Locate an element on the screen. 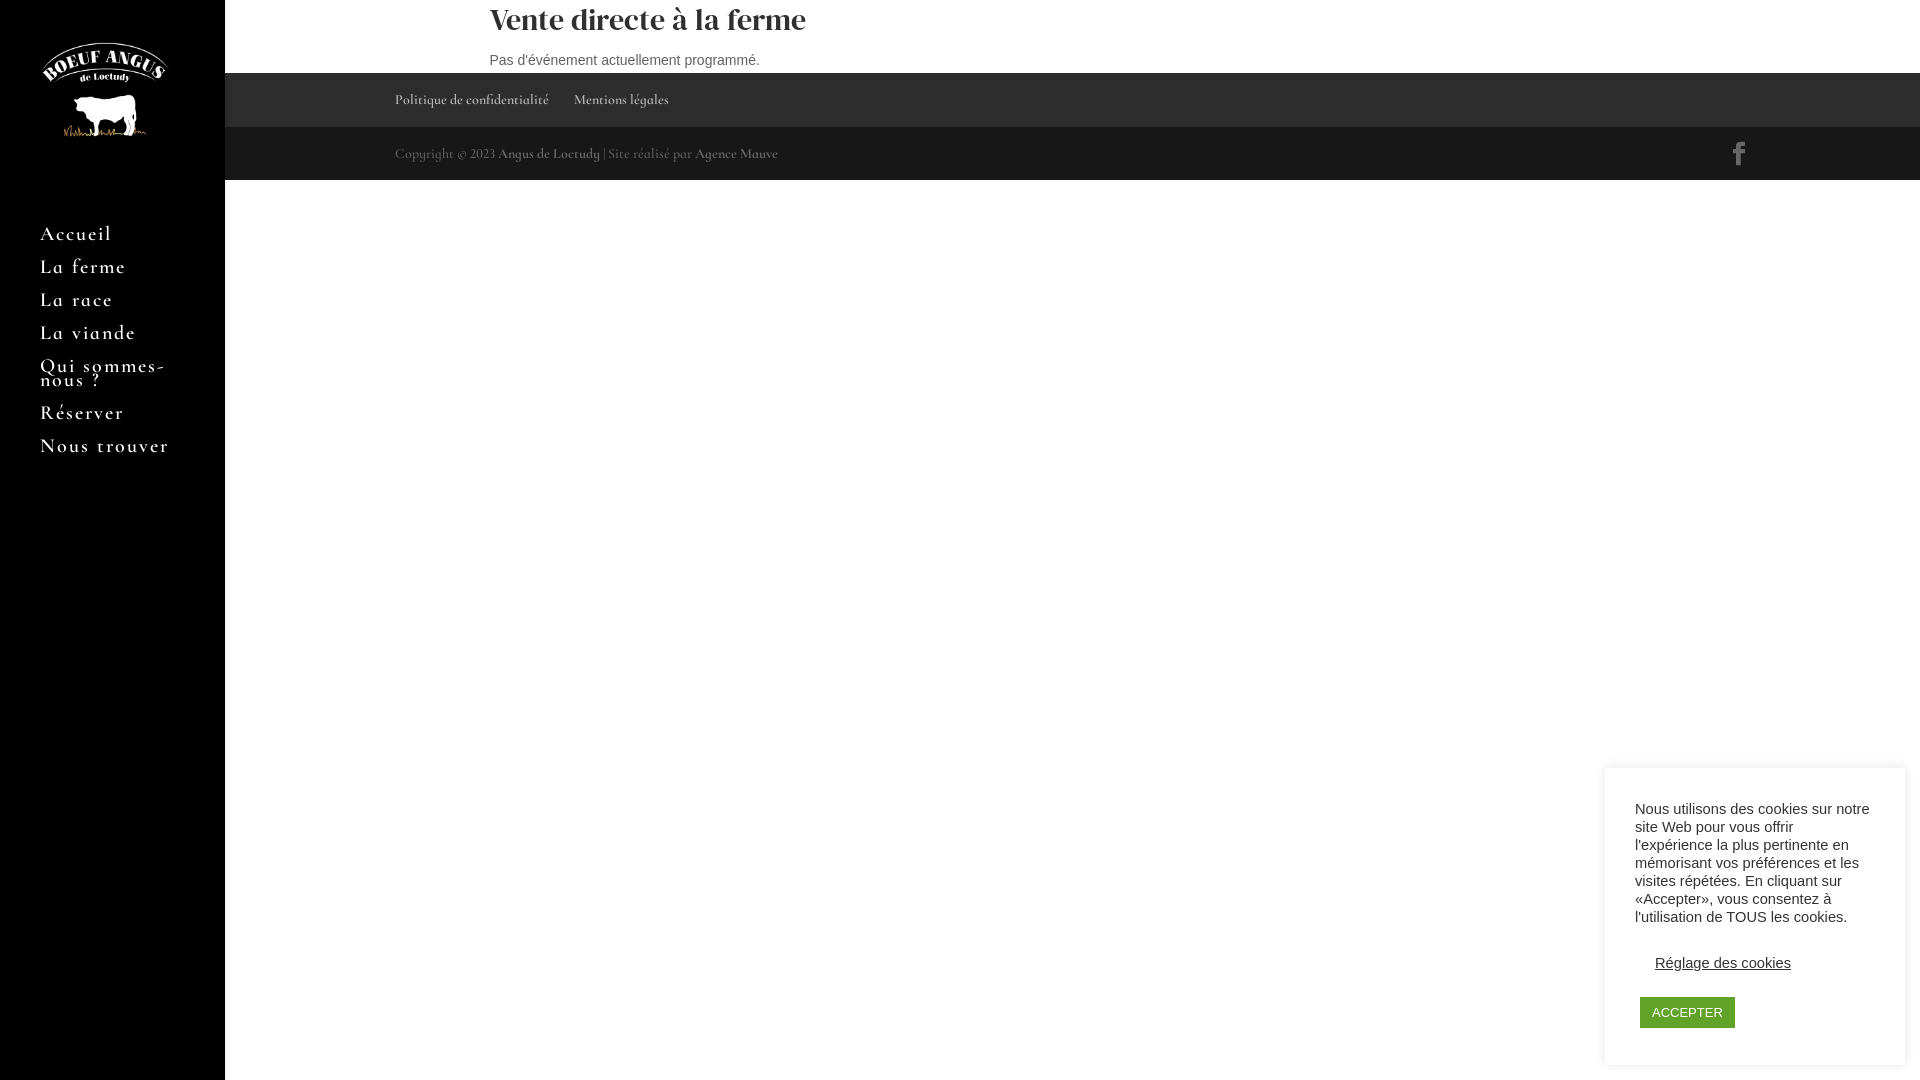 The image size is (1920, 1080). Nous trouver is located at coordinates (132, 456).